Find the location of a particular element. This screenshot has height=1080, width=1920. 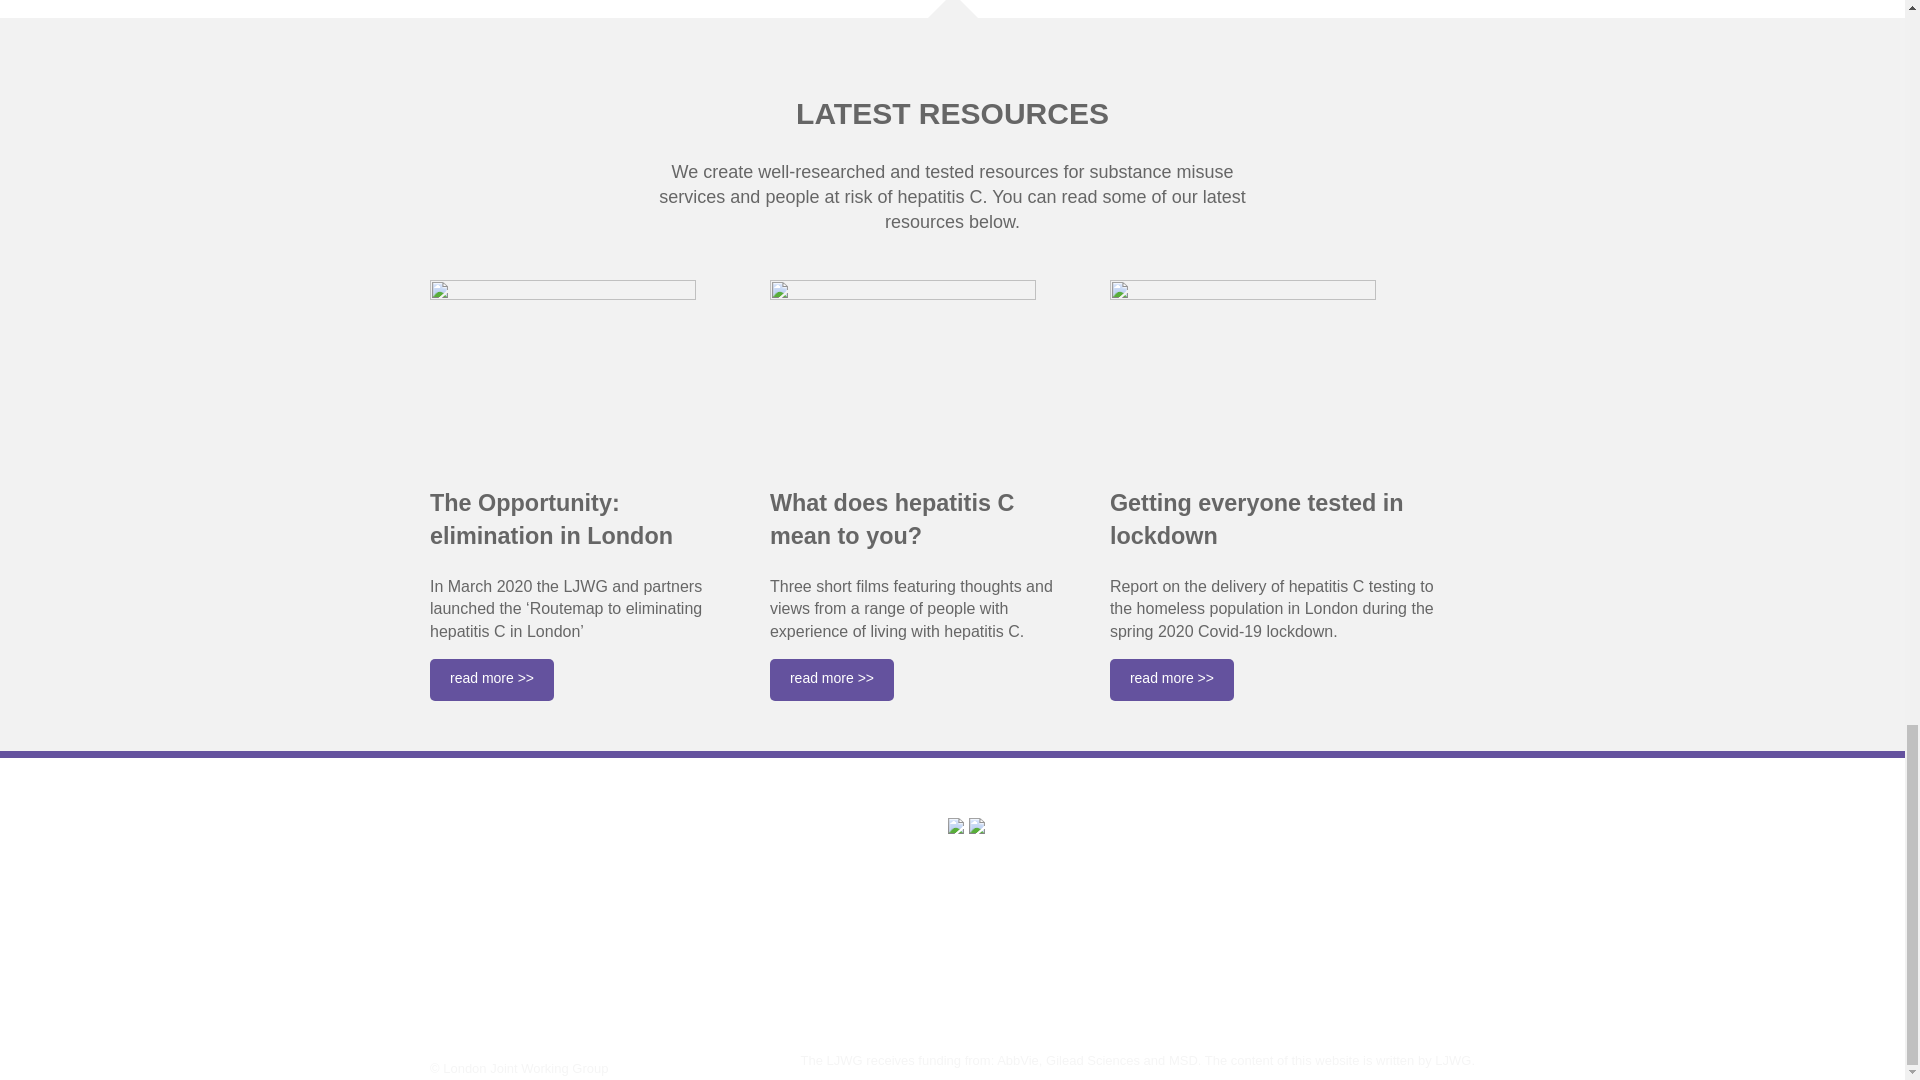

News is located at coordinates (452, 928).